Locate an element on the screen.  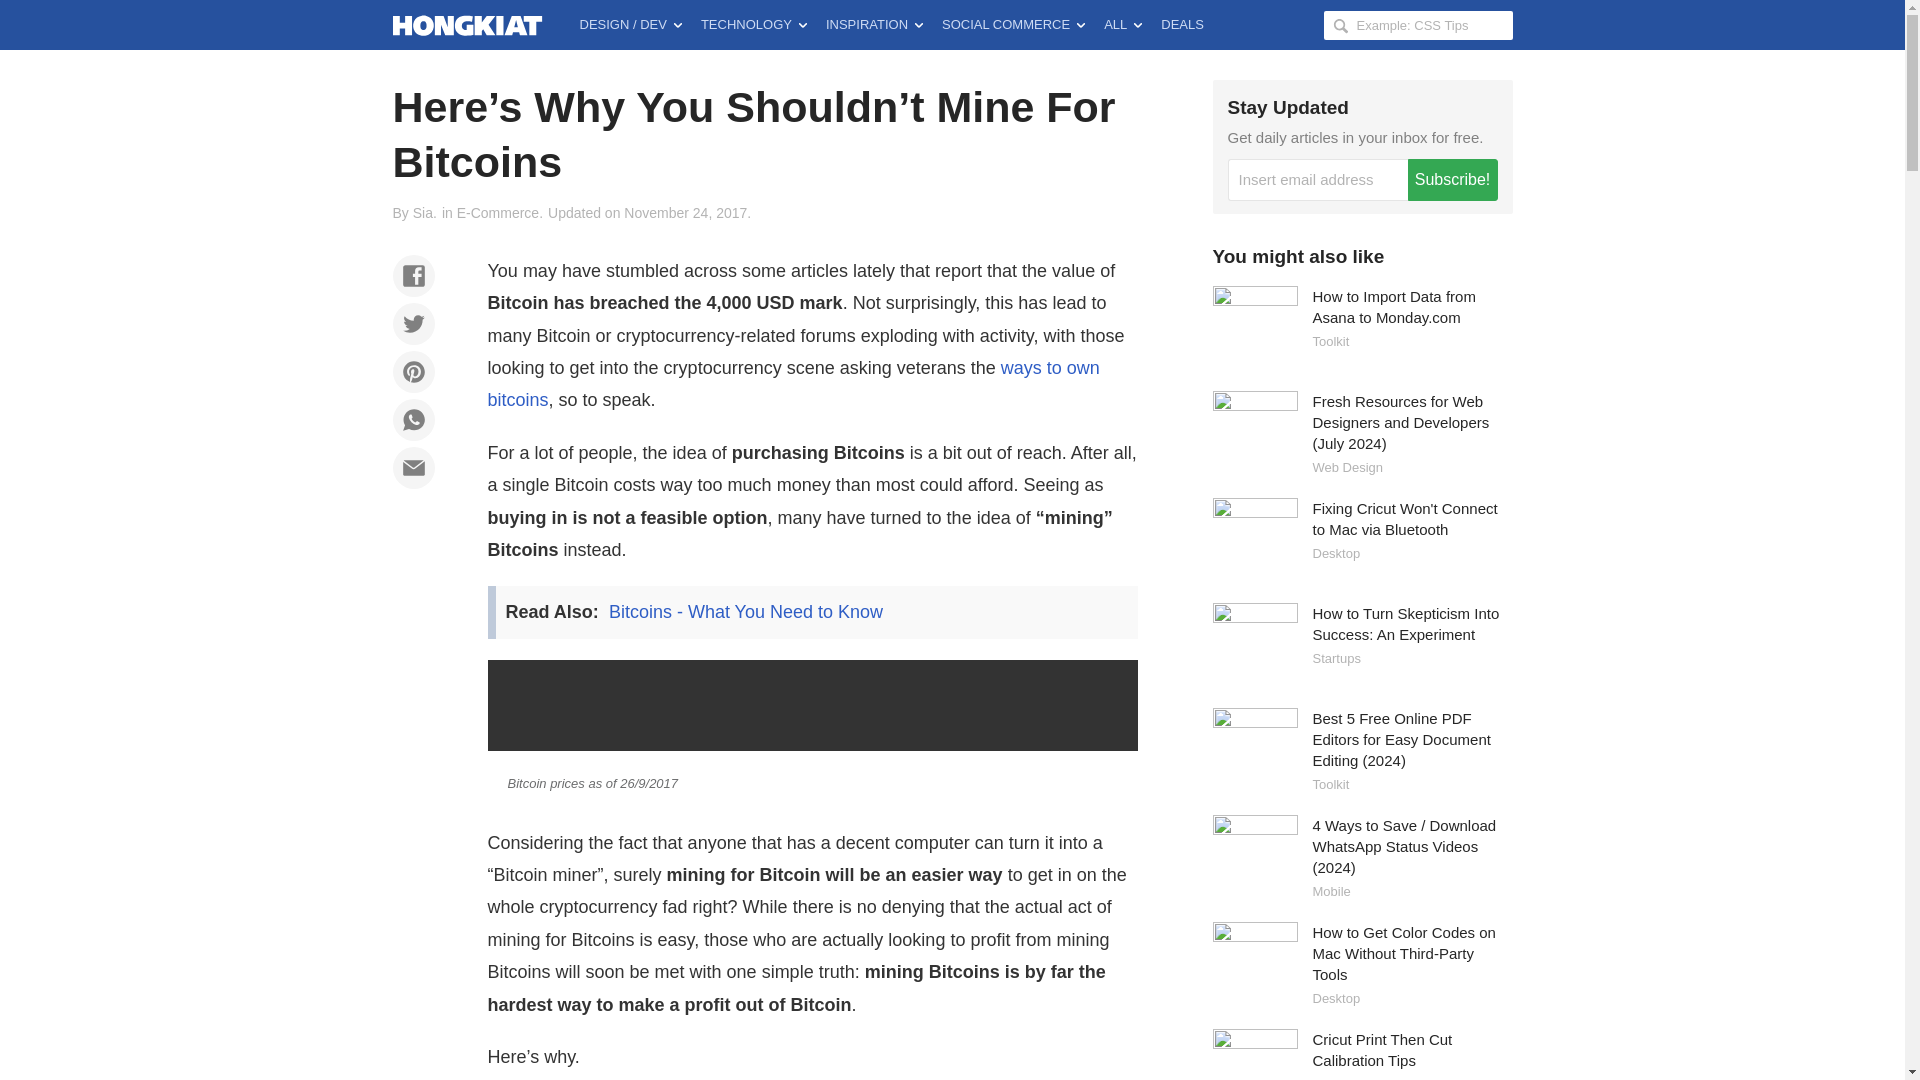
SOCIAL COMMERCE is located at coordinates (1012, 24).